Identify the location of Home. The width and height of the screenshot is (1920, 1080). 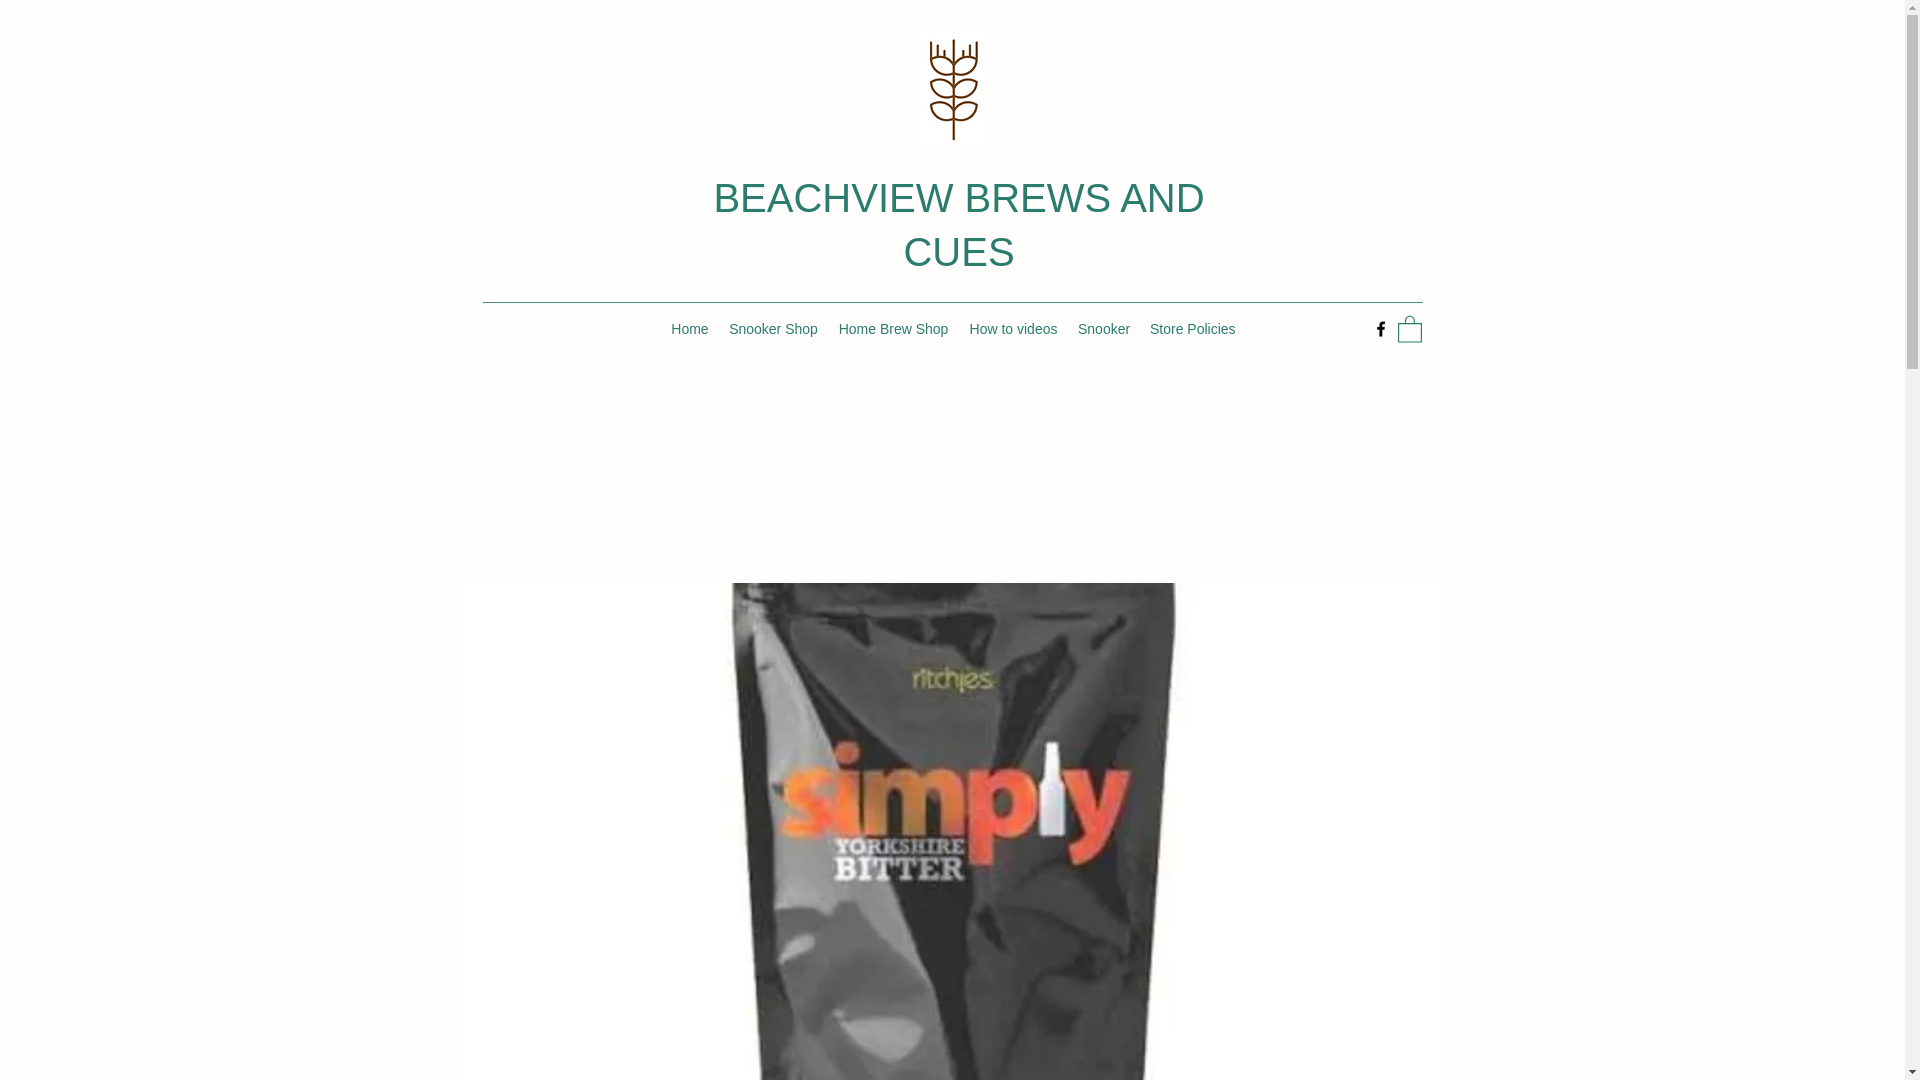
(689, 329).